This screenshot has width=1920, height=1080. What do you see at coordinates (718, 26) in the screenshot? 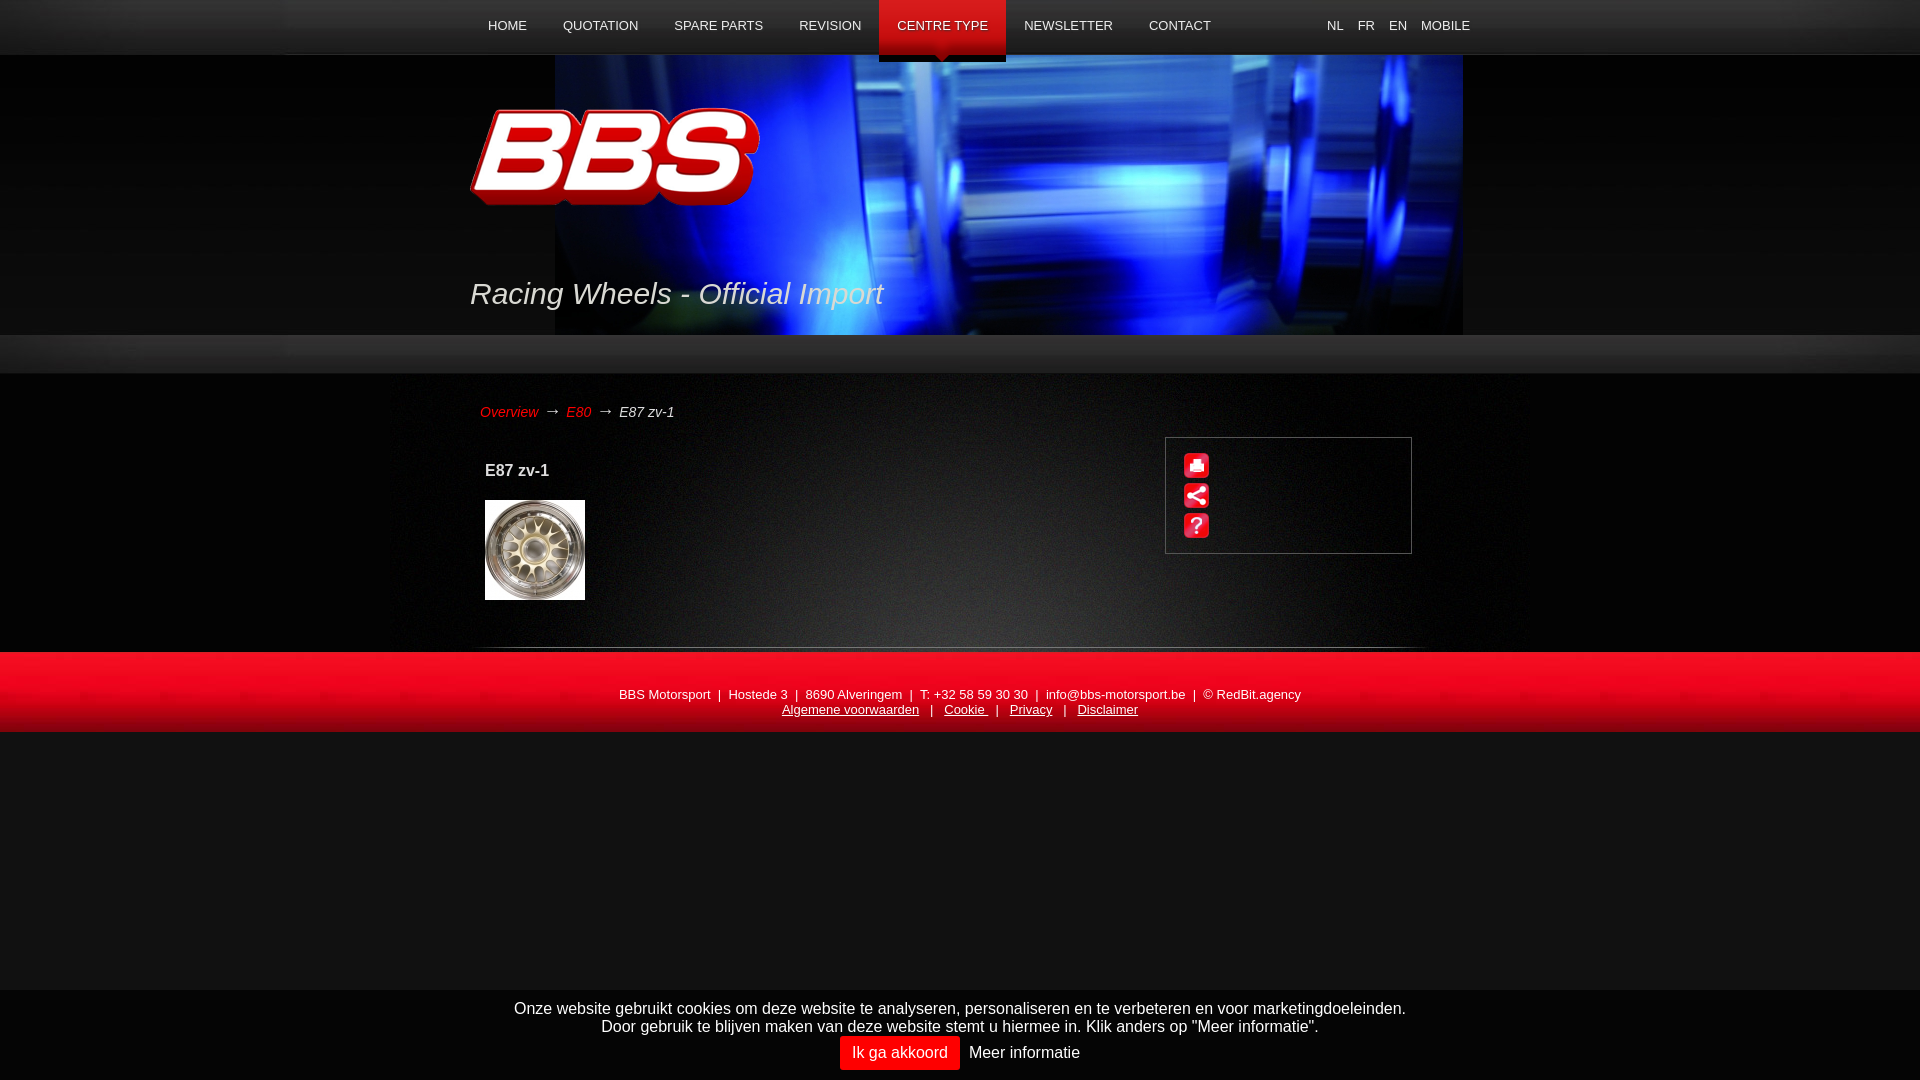
I see `SPARE PARTS` at bounding box center [718, 26].